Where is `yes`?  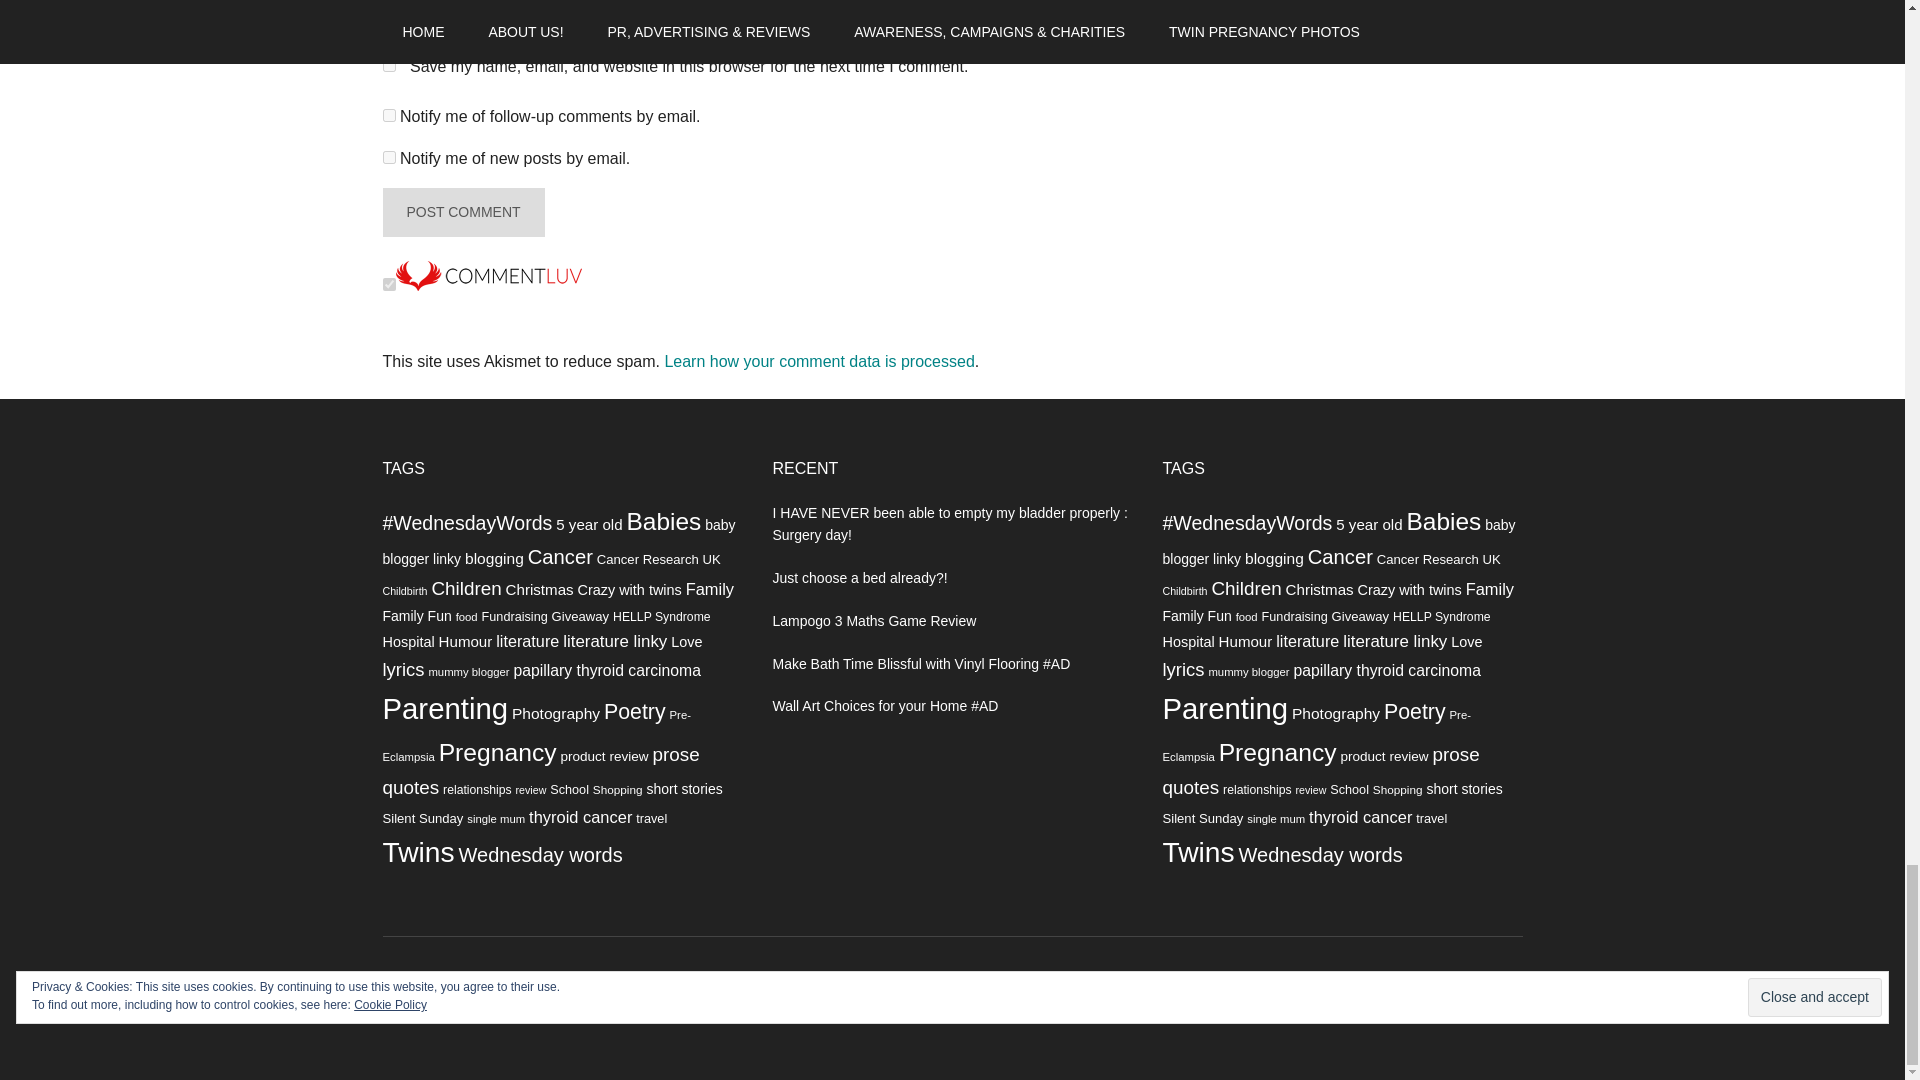
yes is located at coordinates (388, 66).